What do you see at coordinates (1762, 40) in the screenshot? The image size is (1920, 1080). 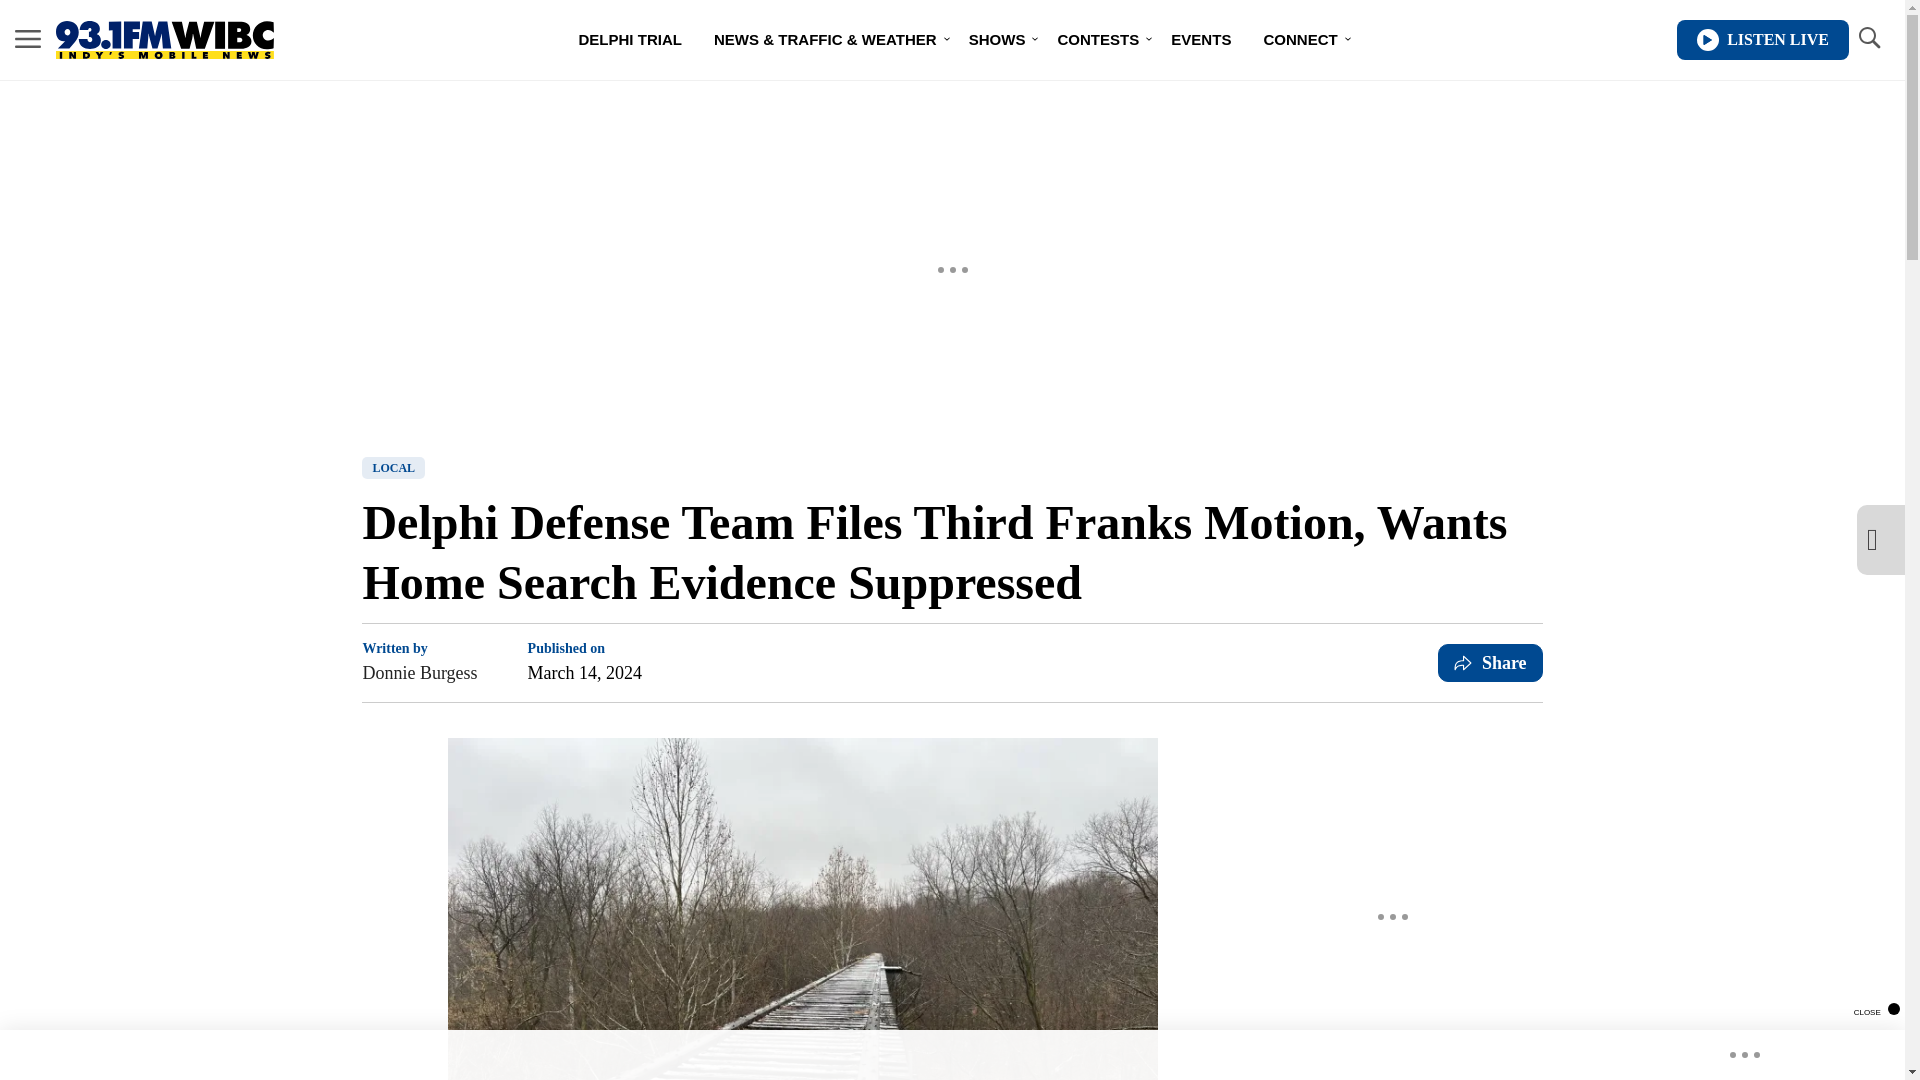 I see `LISTEN LIVE` at bounding box center [1762, 40].